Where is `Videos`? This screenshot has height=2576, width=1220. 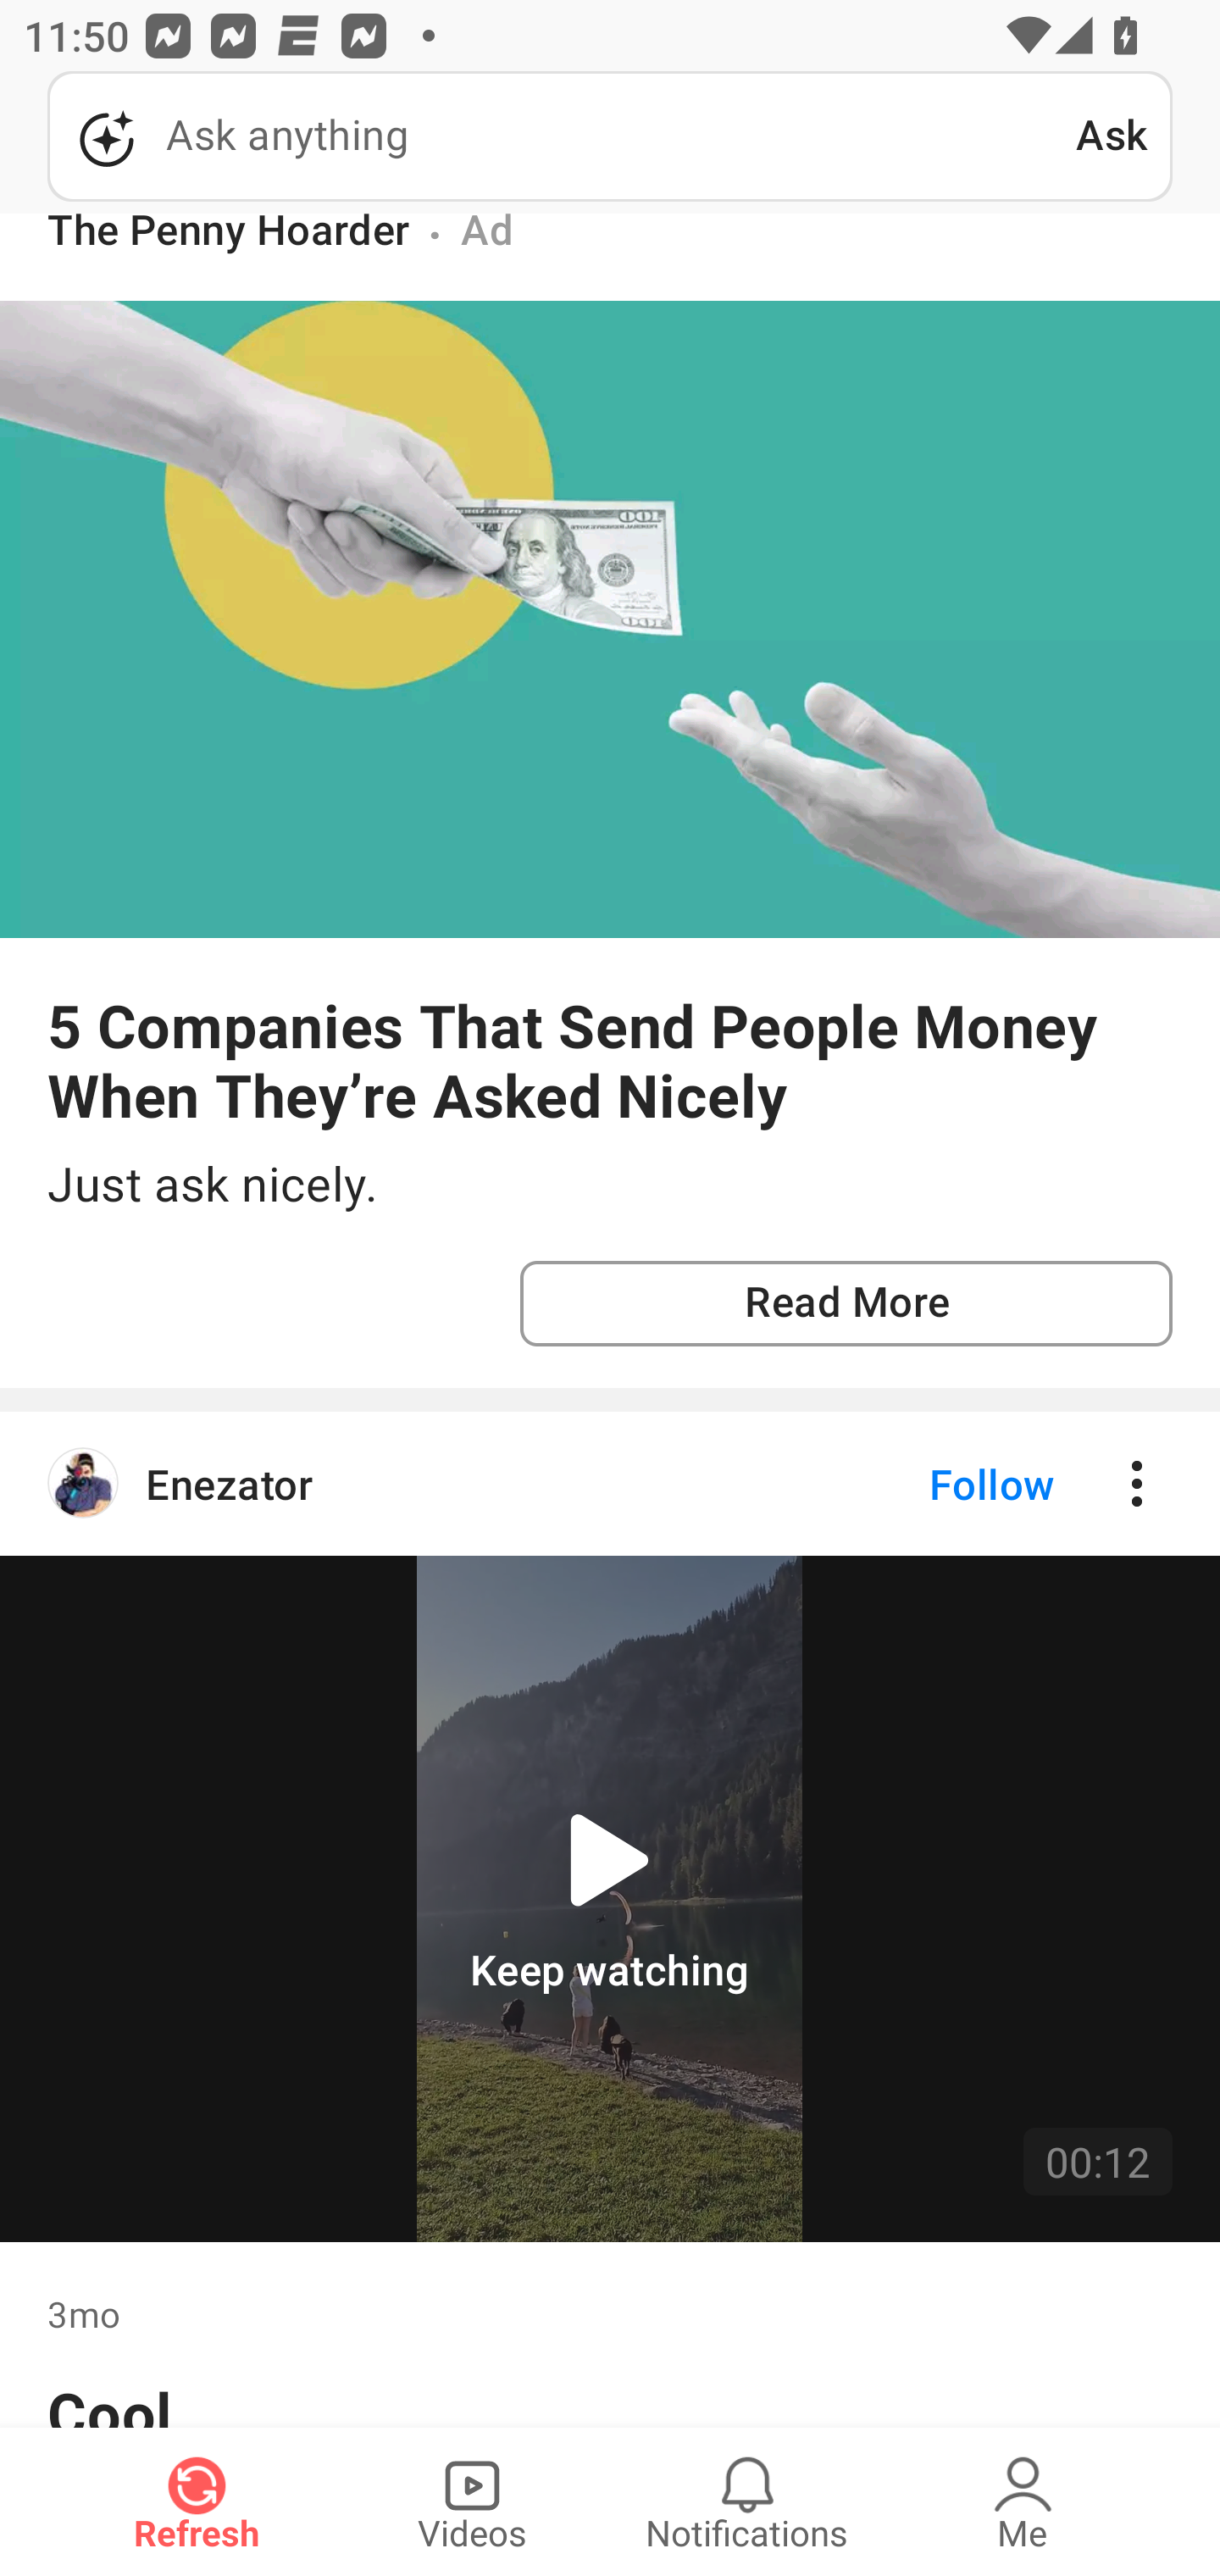
Videos is located at coordinates (472, 2501).